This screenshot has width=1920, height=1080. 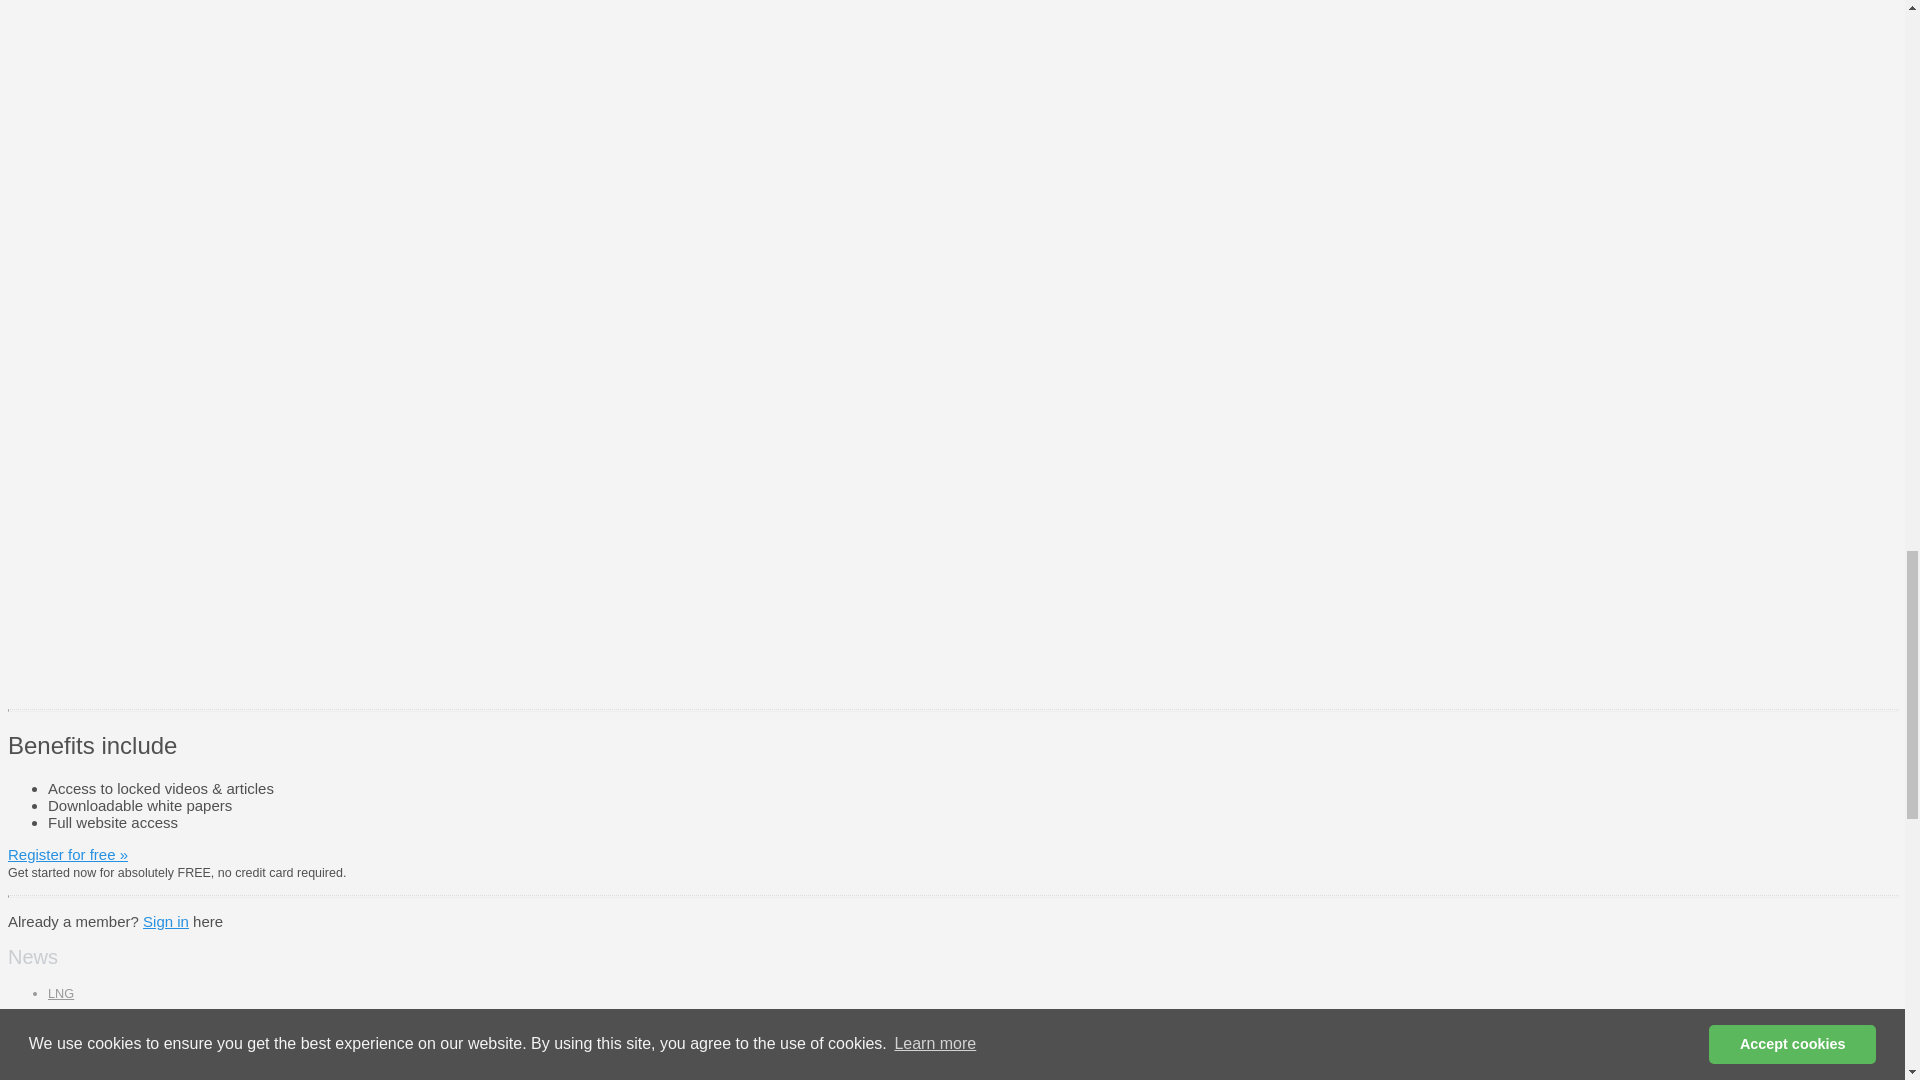 What do you see at coordinates (1021, 288) in the screenshot?
I see `3rd party ad content` at bounding box center [1021, 288].